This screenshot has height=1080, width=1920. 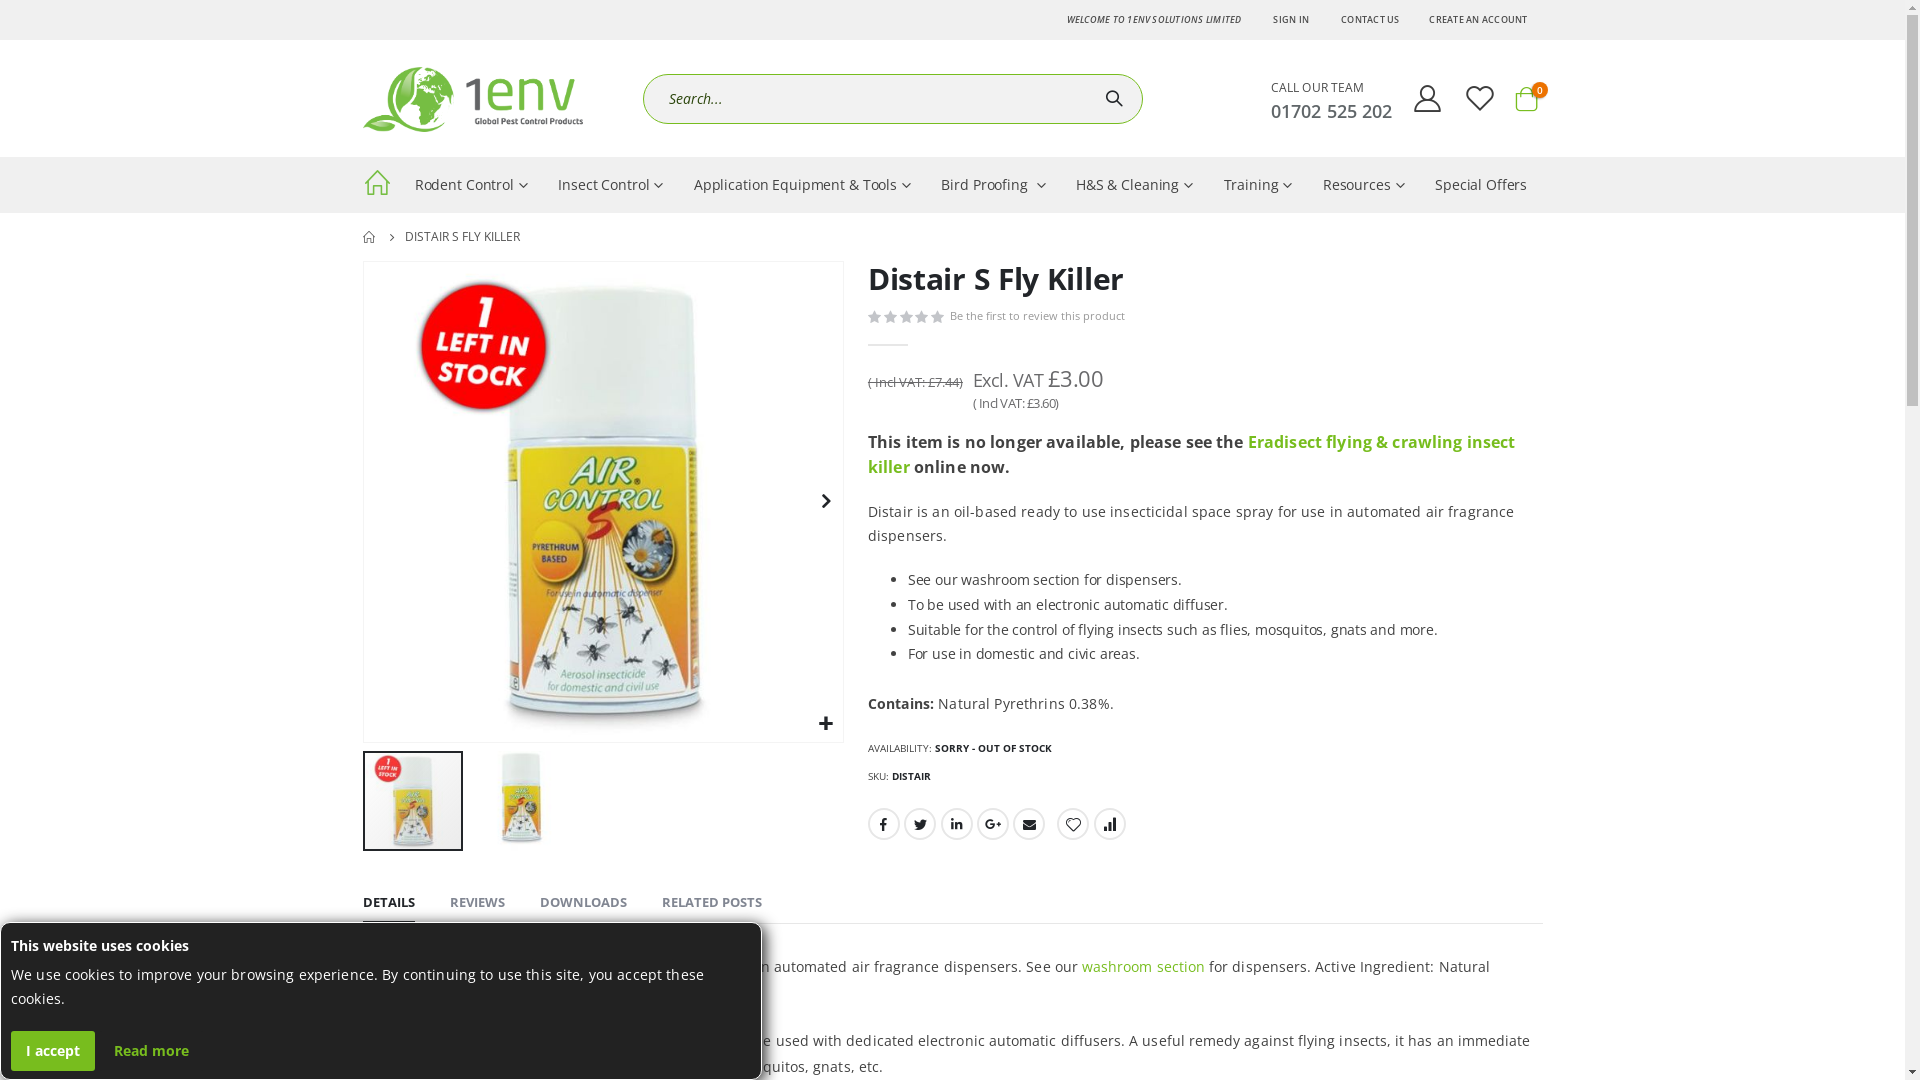 What do you see at coordinates (803, 185) in the screenshot?
I see `Application Equipment & Tools` at bounding box center [803, 185].